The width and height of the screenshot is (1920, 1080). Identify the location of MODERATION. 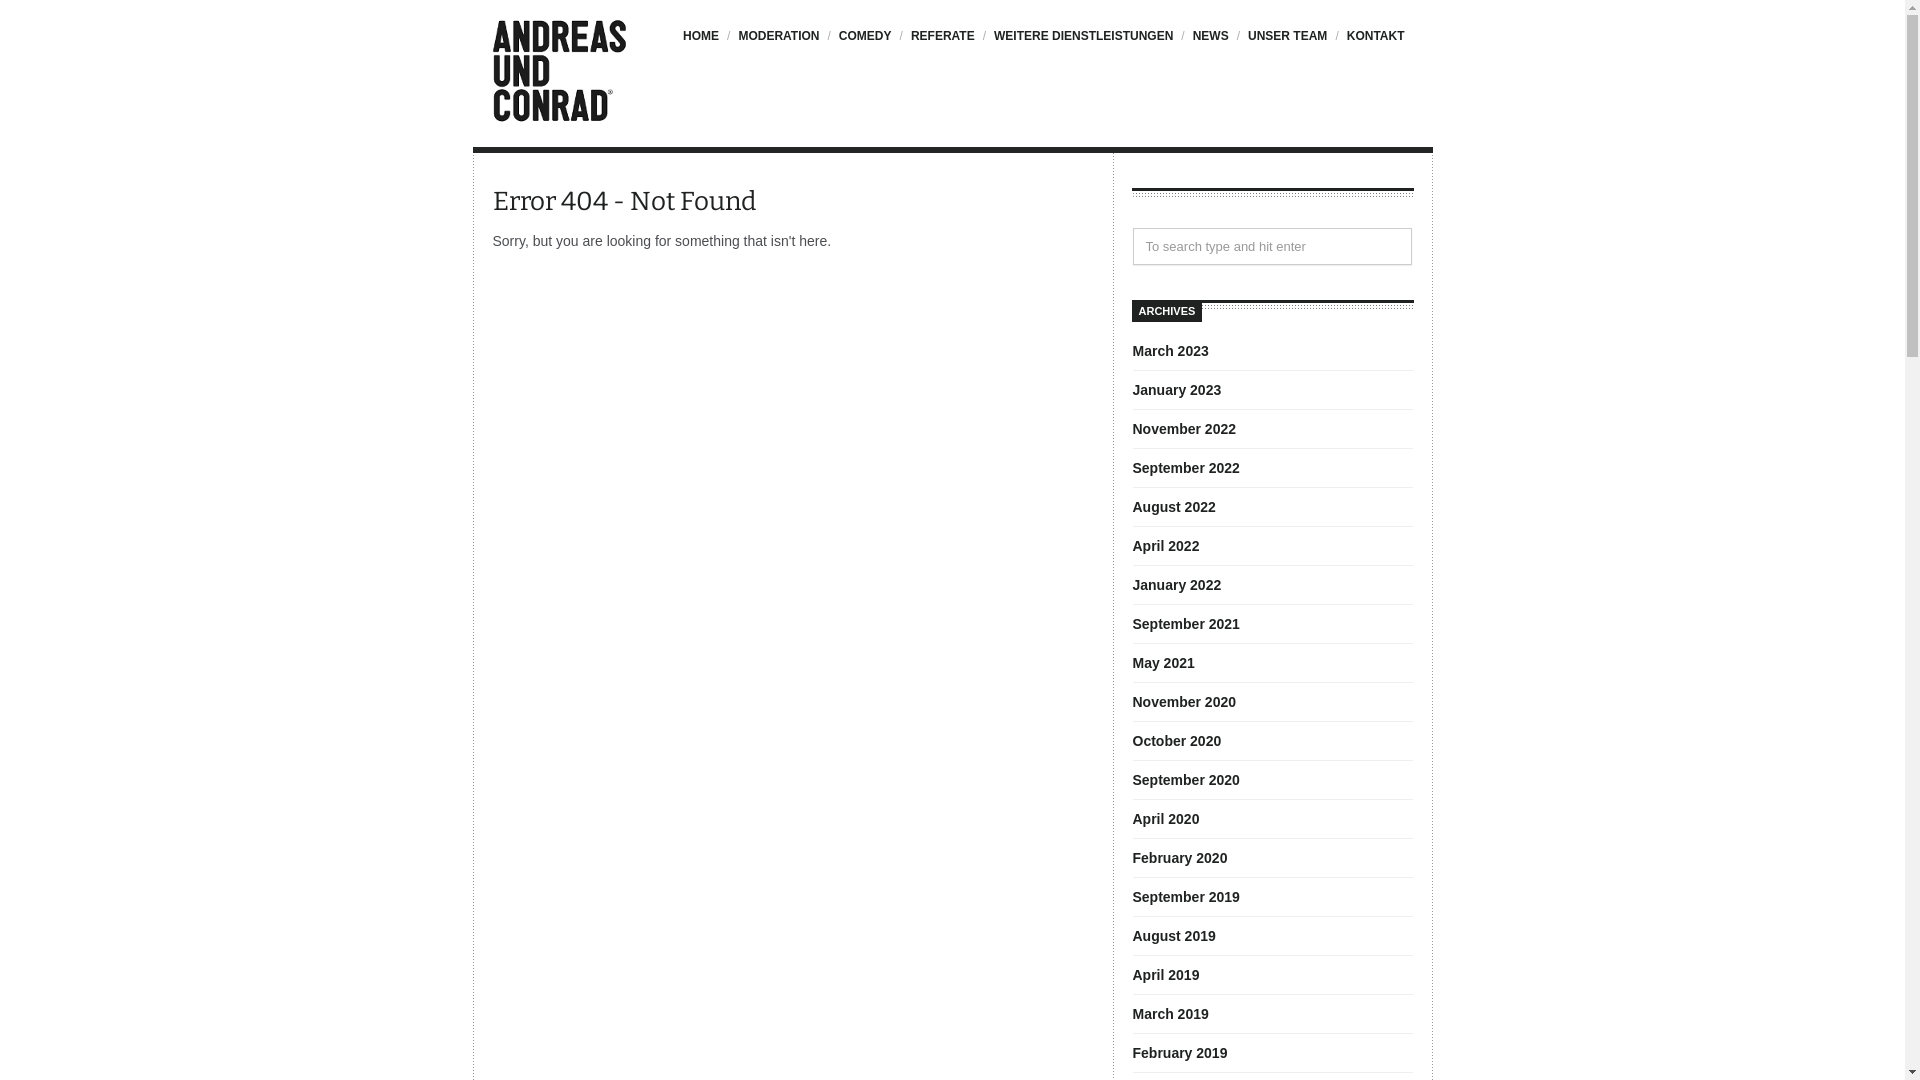
(777, 46).